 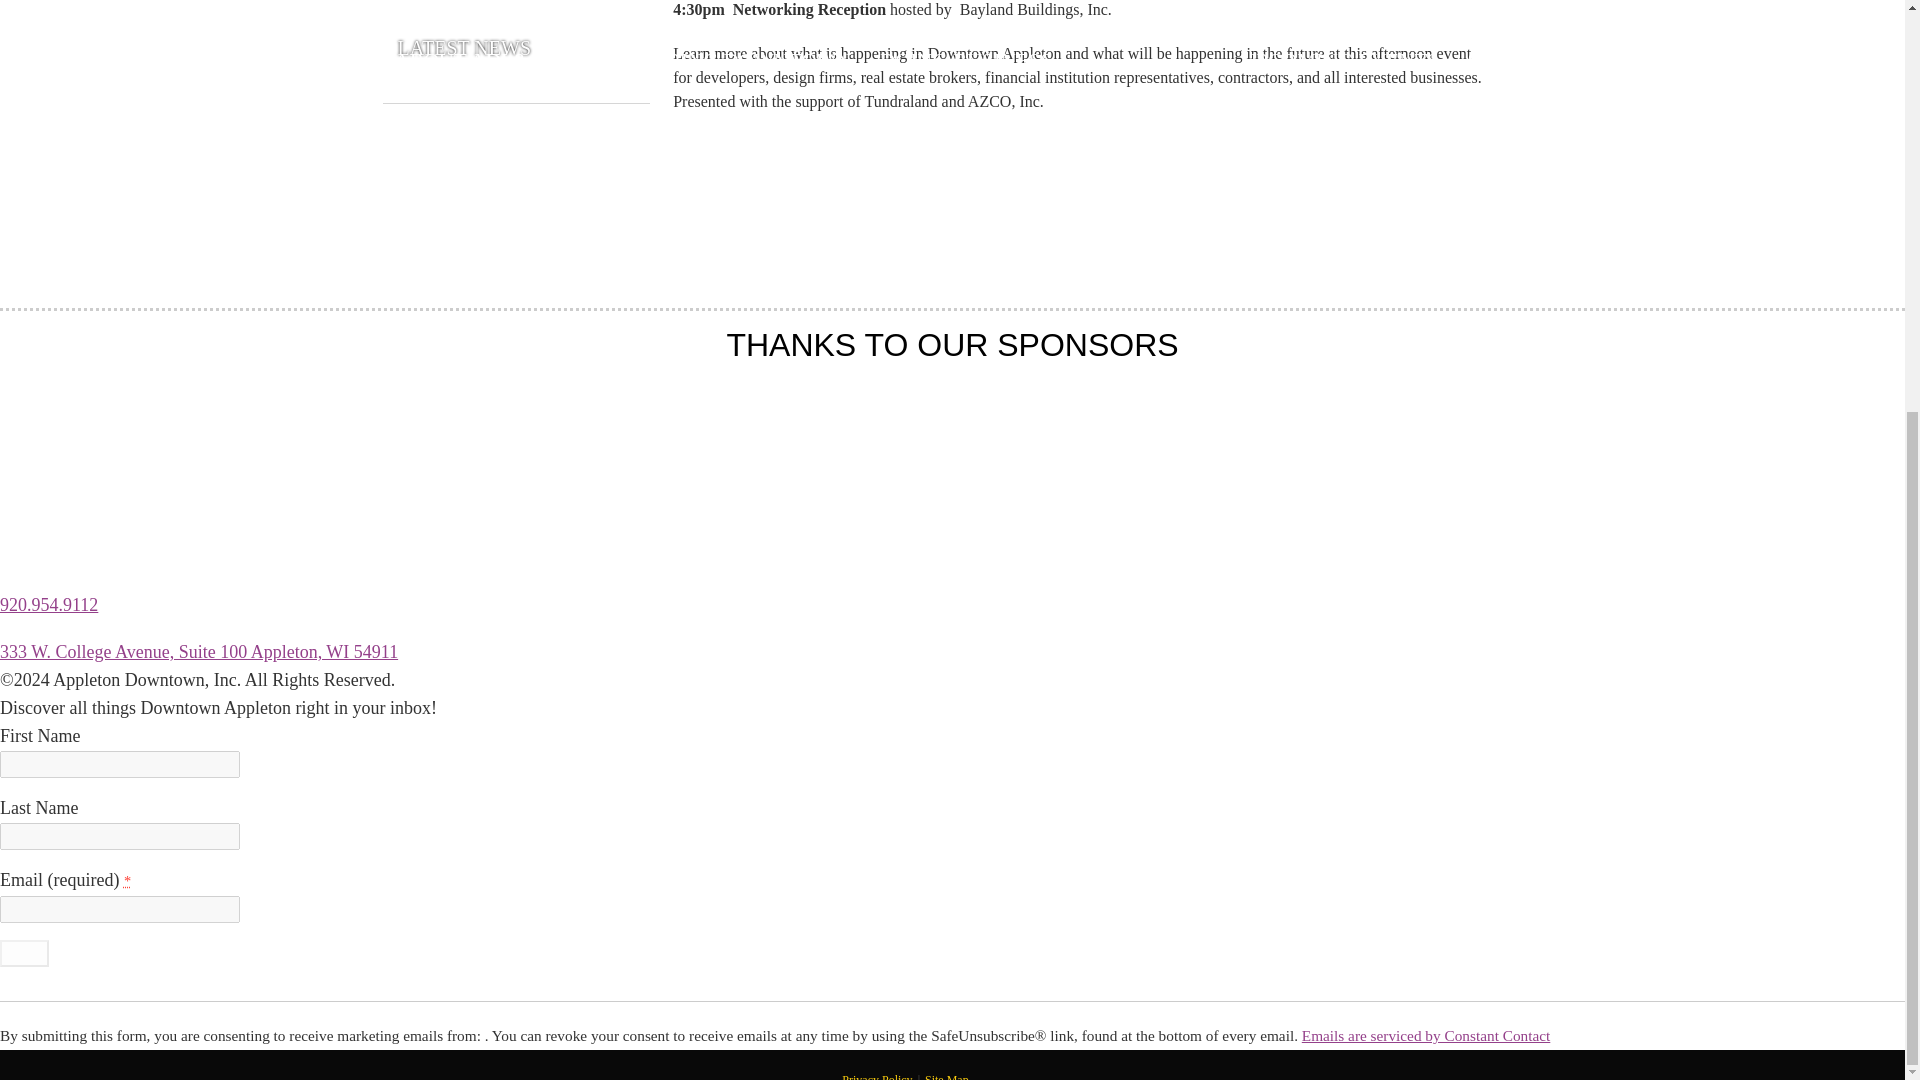 I want to click on GO!, so click(x=24, y=952).